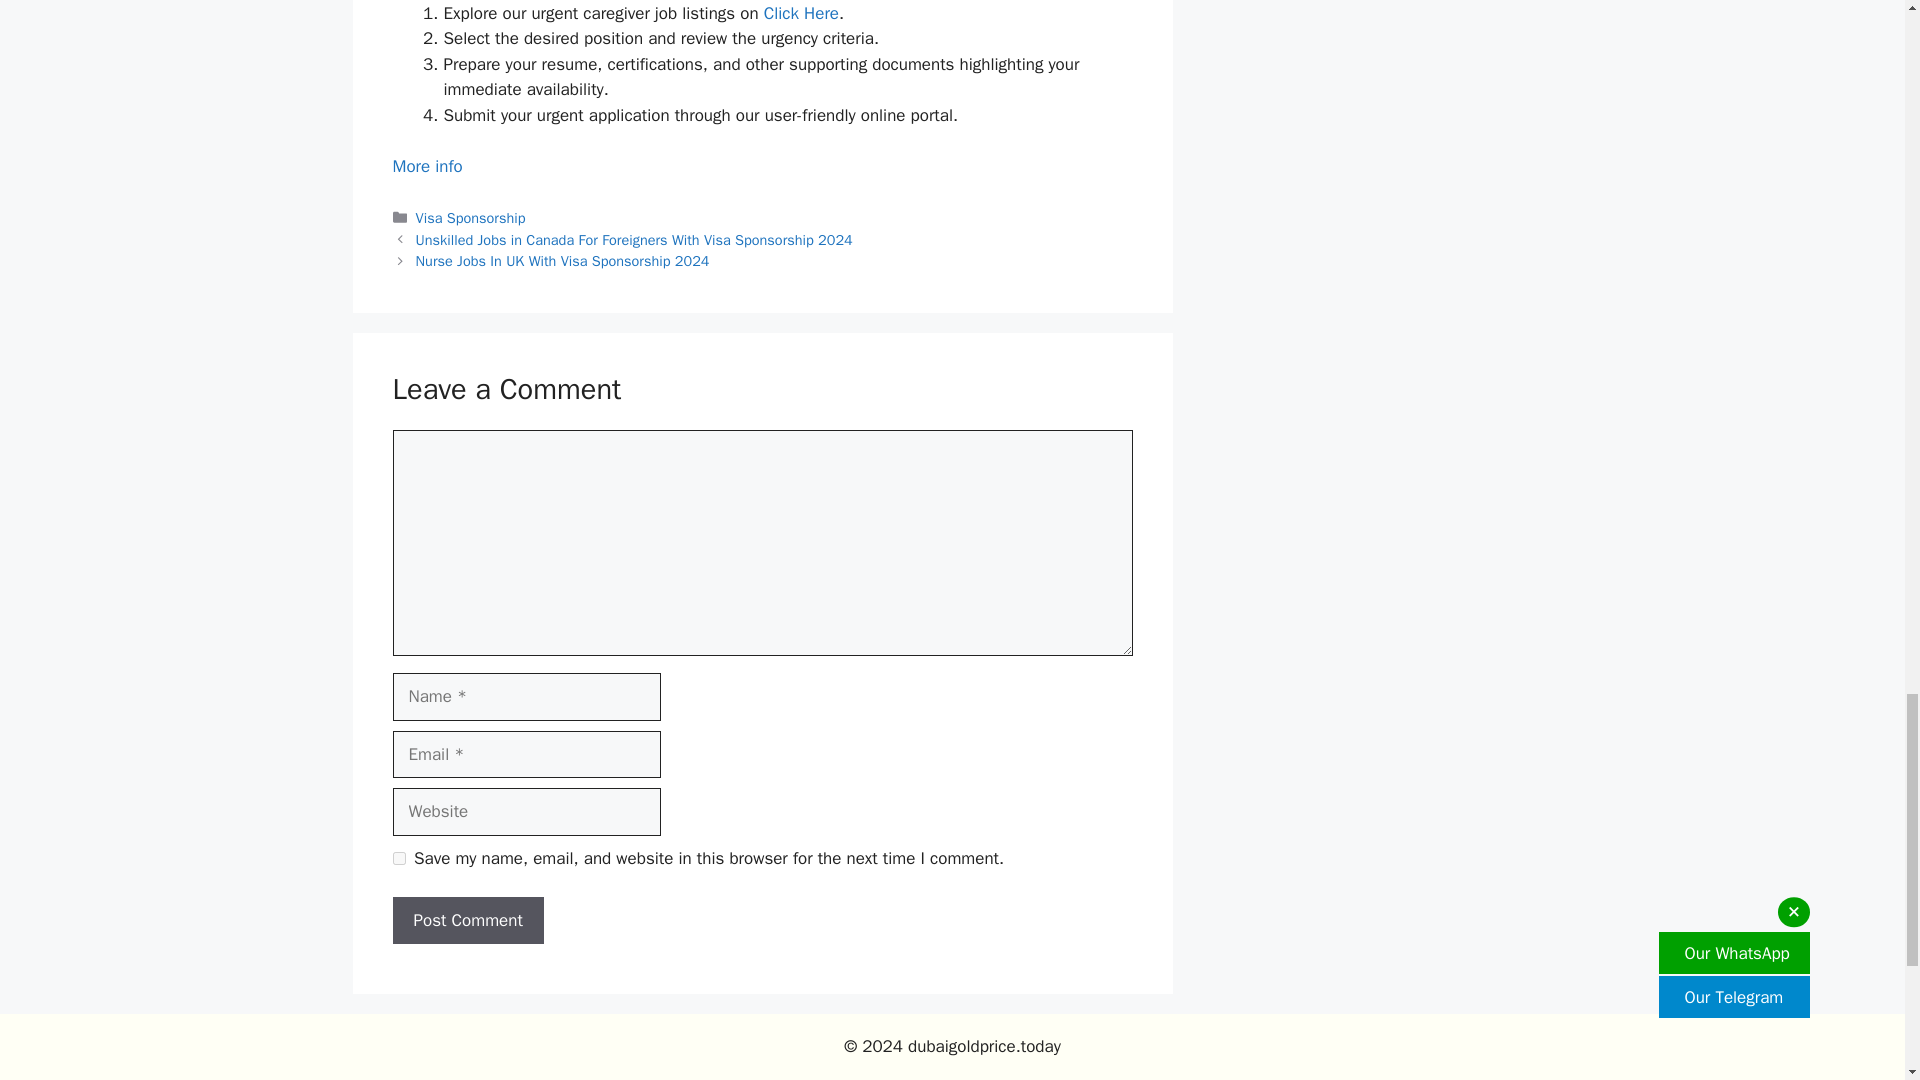 The image size is (1920, 1080). Describe the element at coordinates (471, 218) in the screenshot. I see `Visa Sponsorship` at that location.